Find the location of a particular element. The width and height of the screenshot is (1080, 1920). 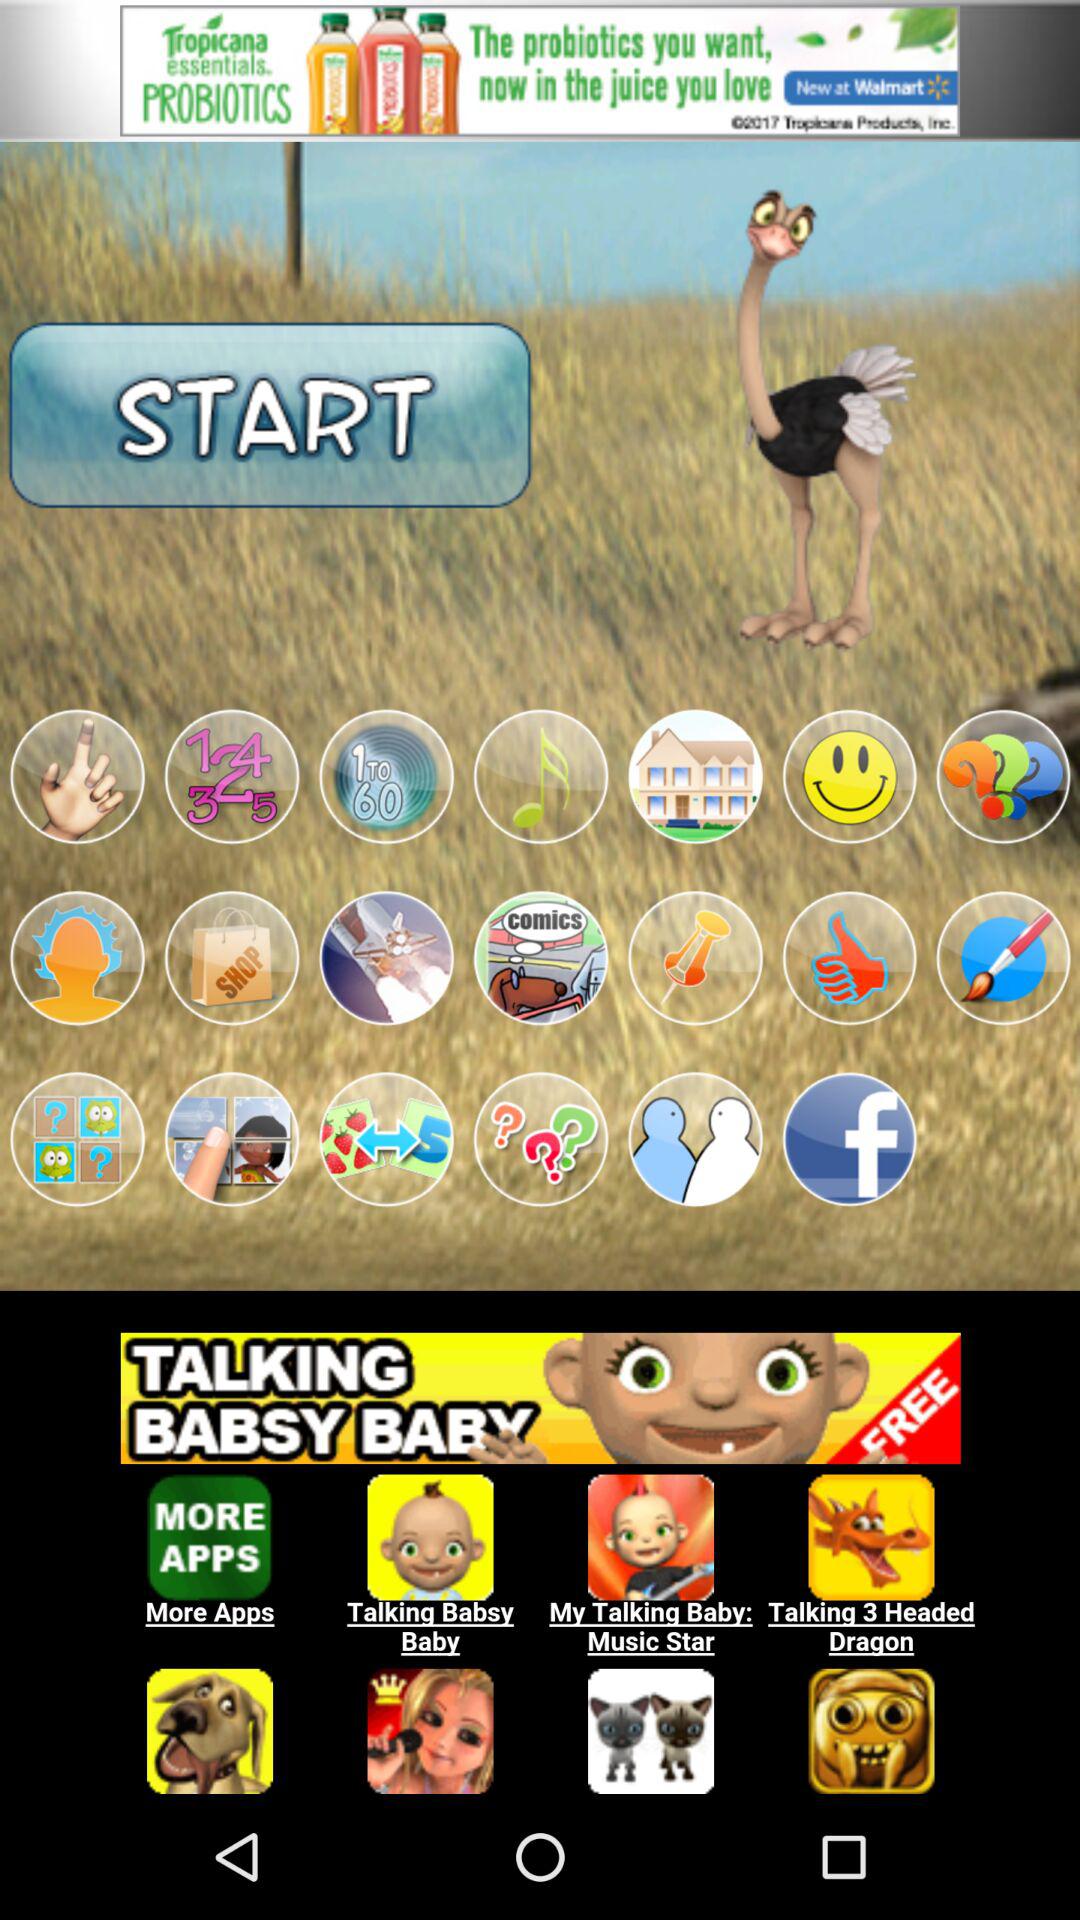

for emojis is located at coordinates (232, 776).